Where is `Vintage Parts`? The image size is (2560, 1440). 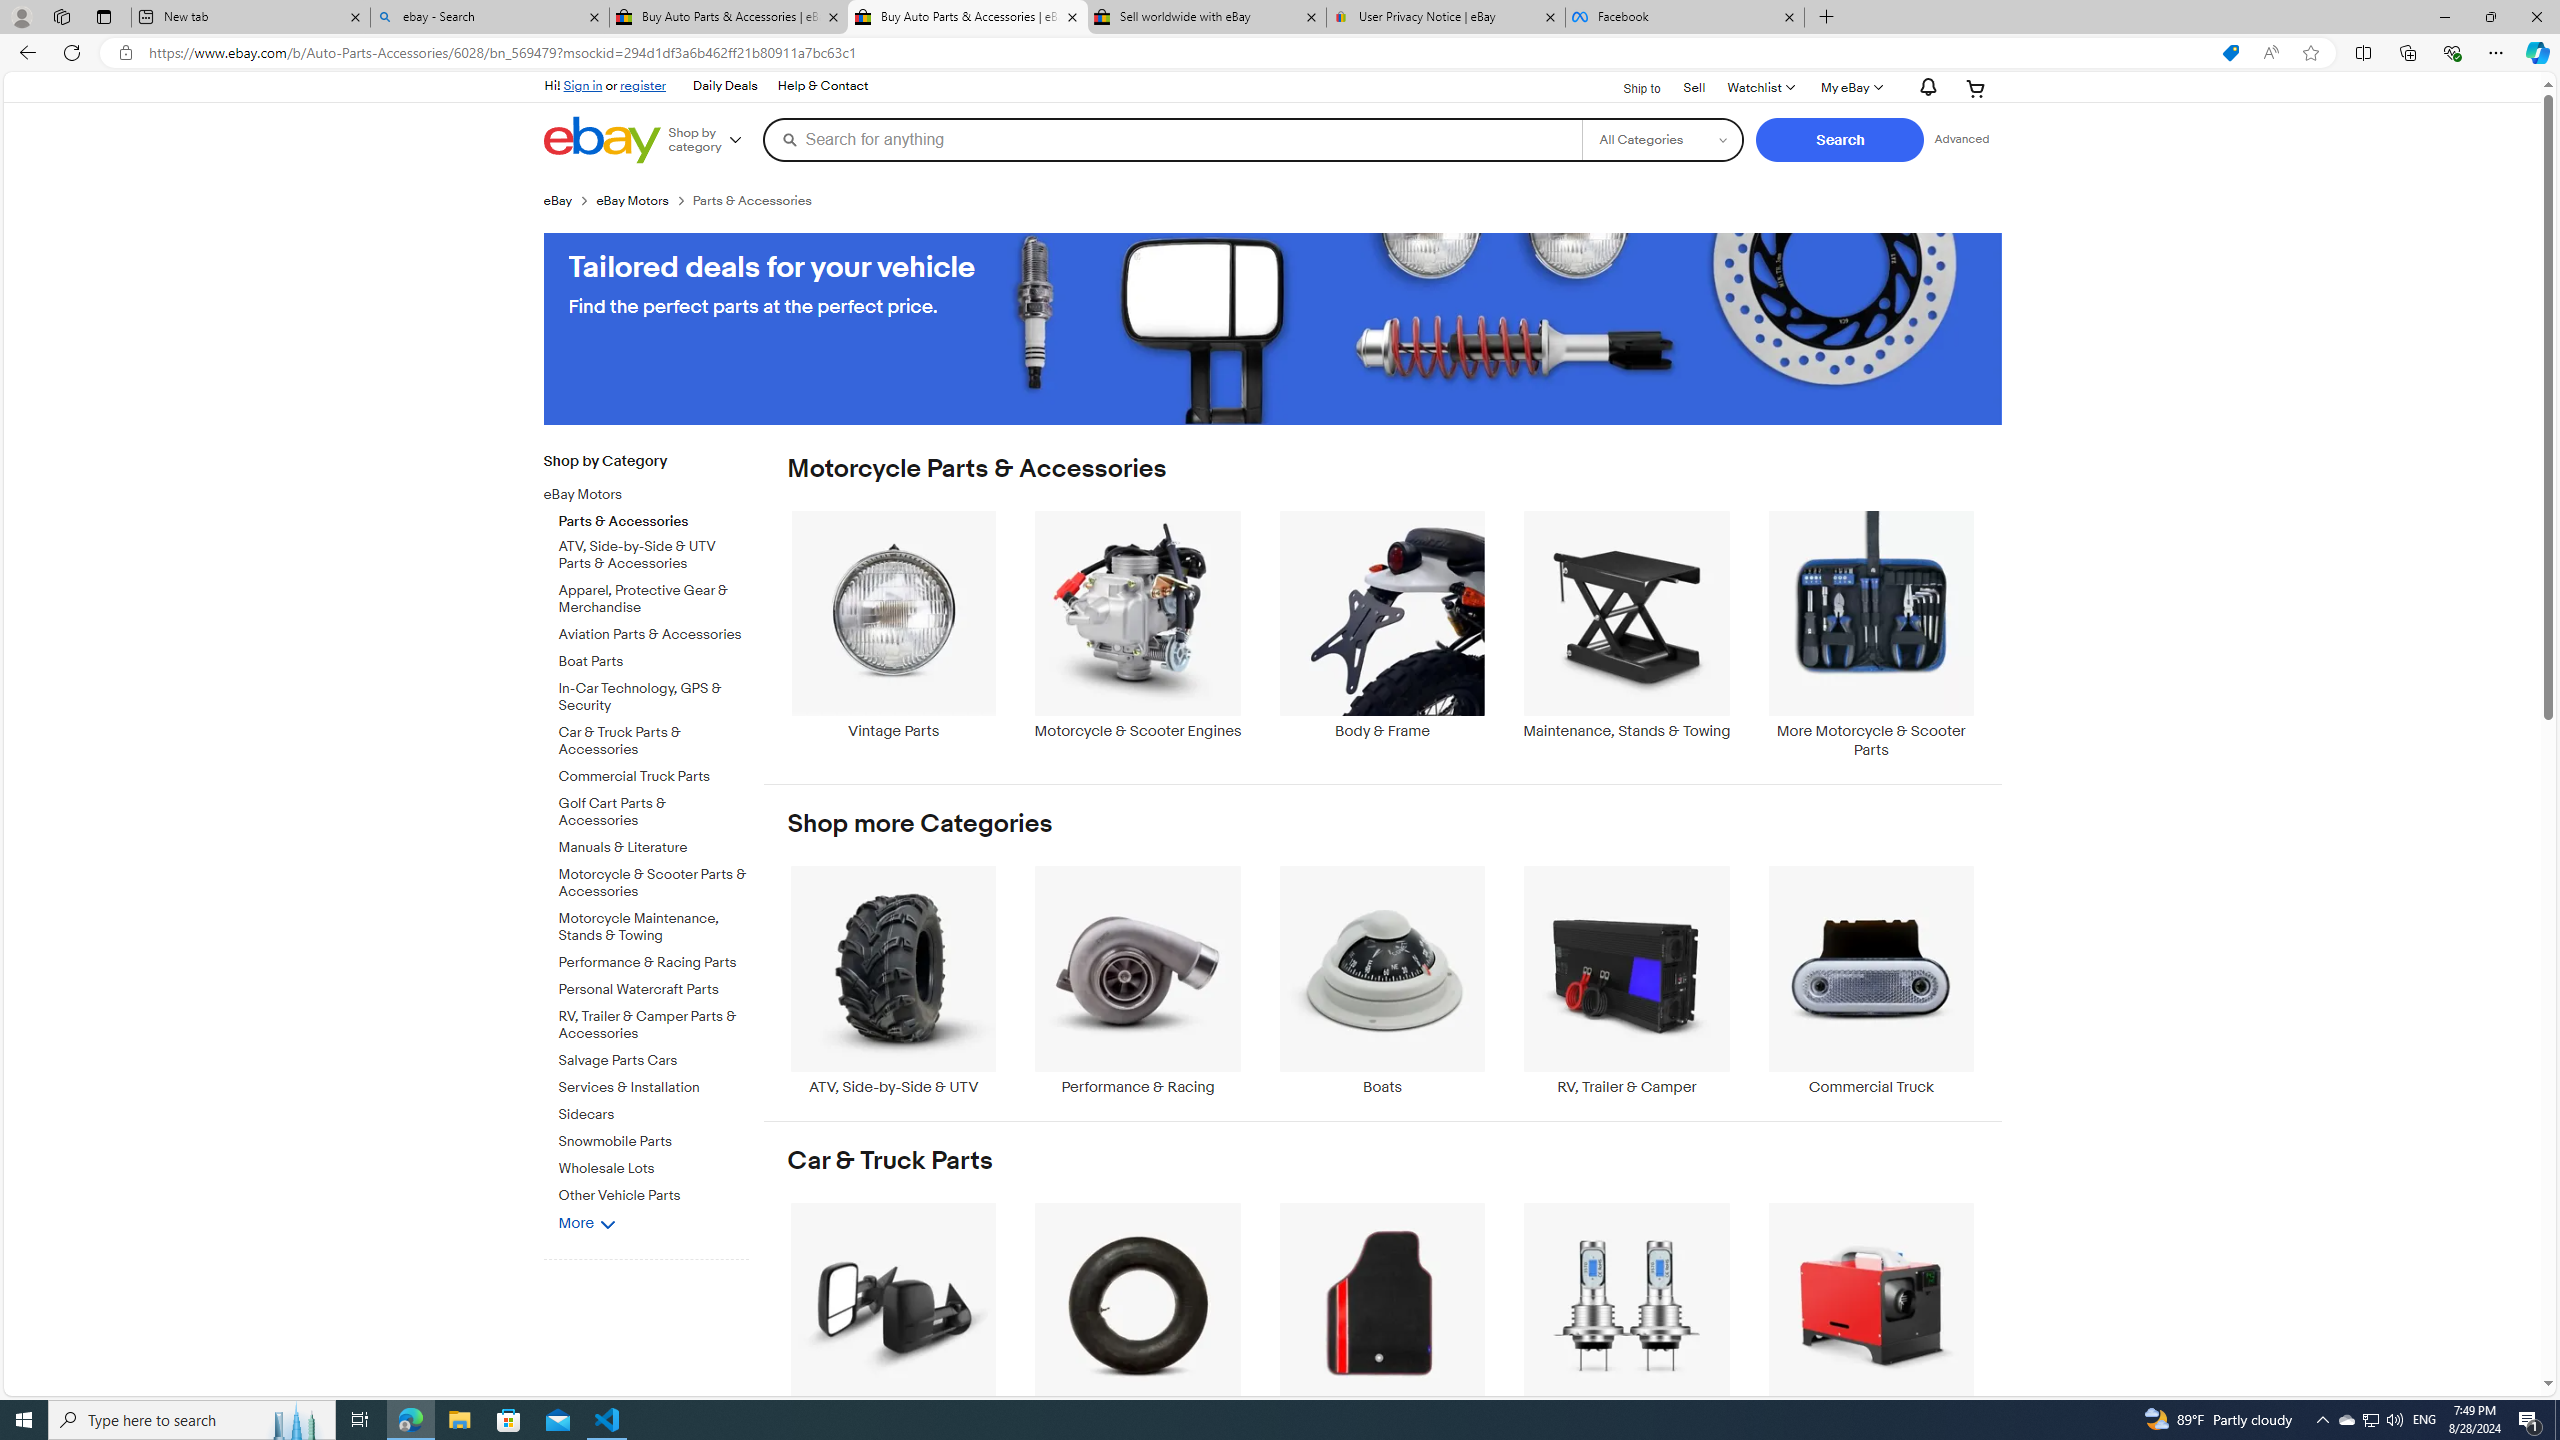 Vintage Parts is located at coordinates (893, 634).